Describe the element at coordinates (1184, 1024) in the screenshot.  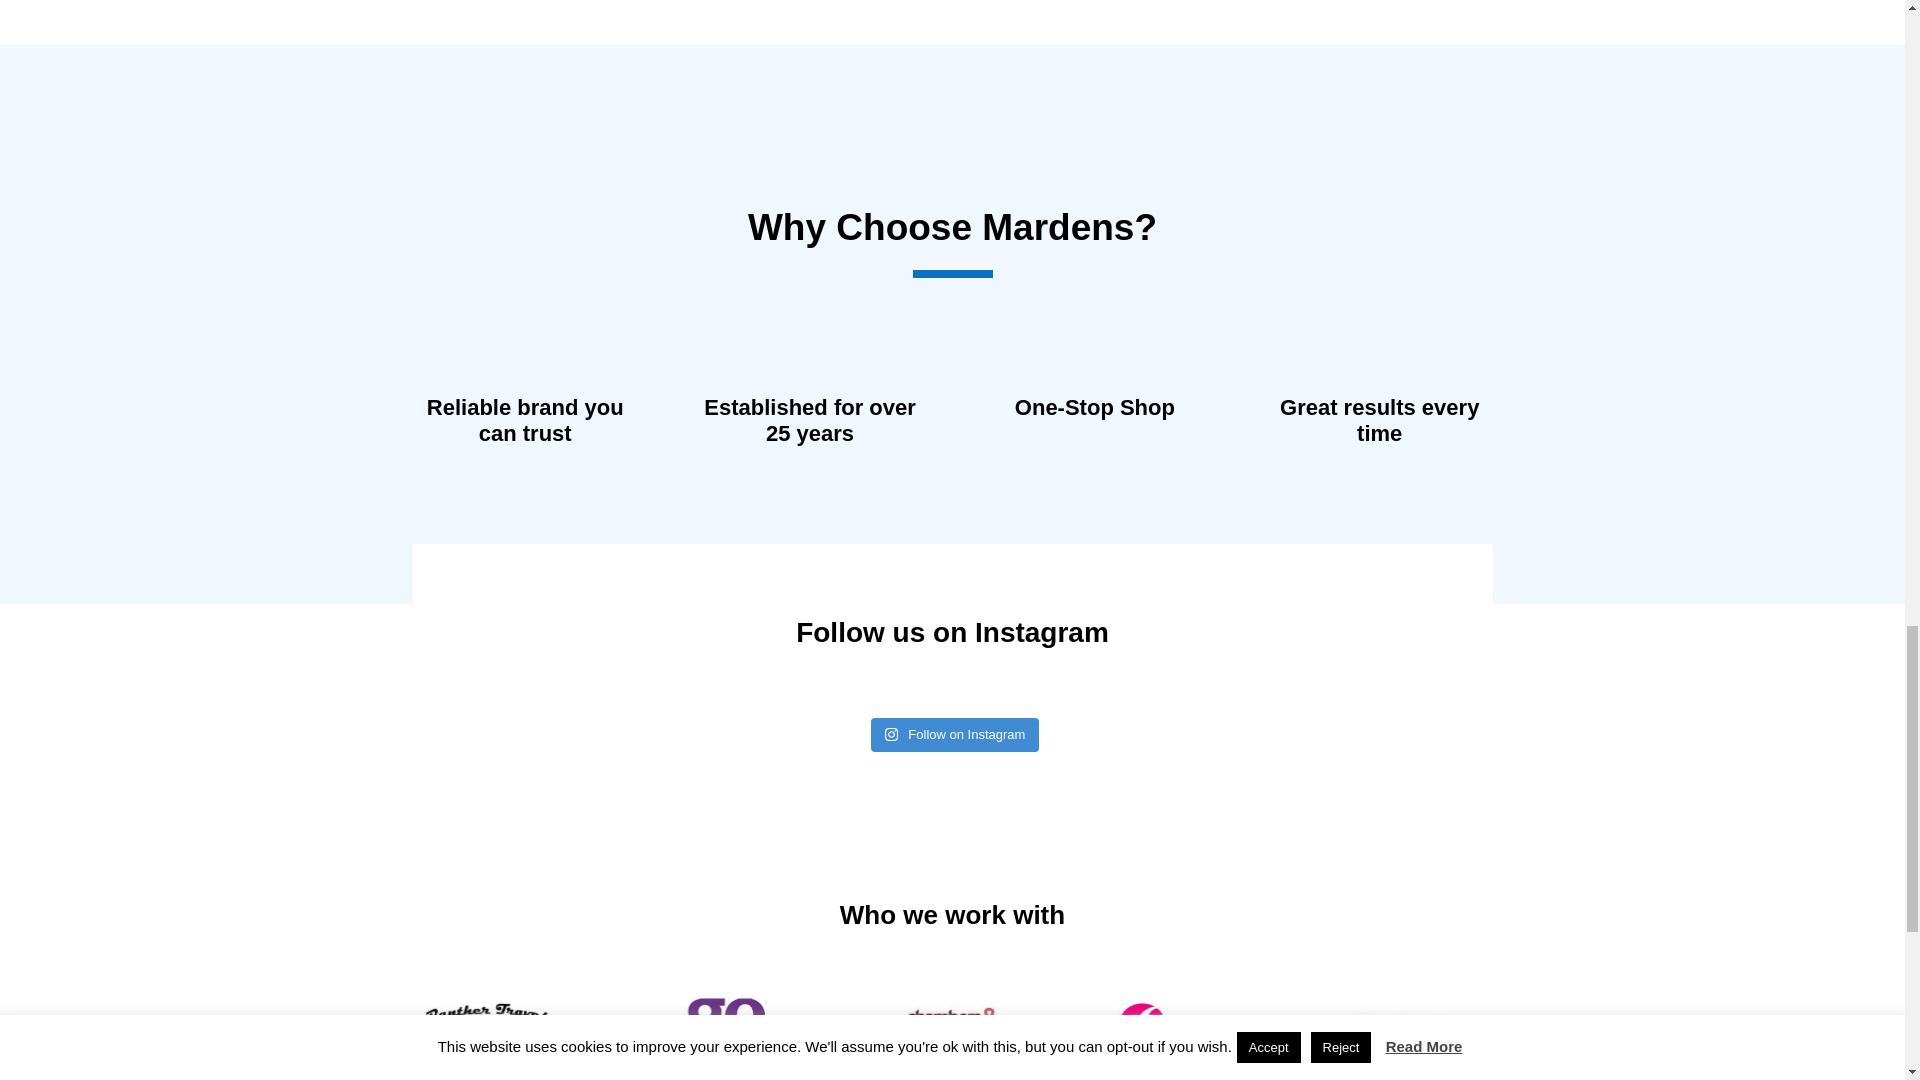
I see `First Bus Essex` at that location.